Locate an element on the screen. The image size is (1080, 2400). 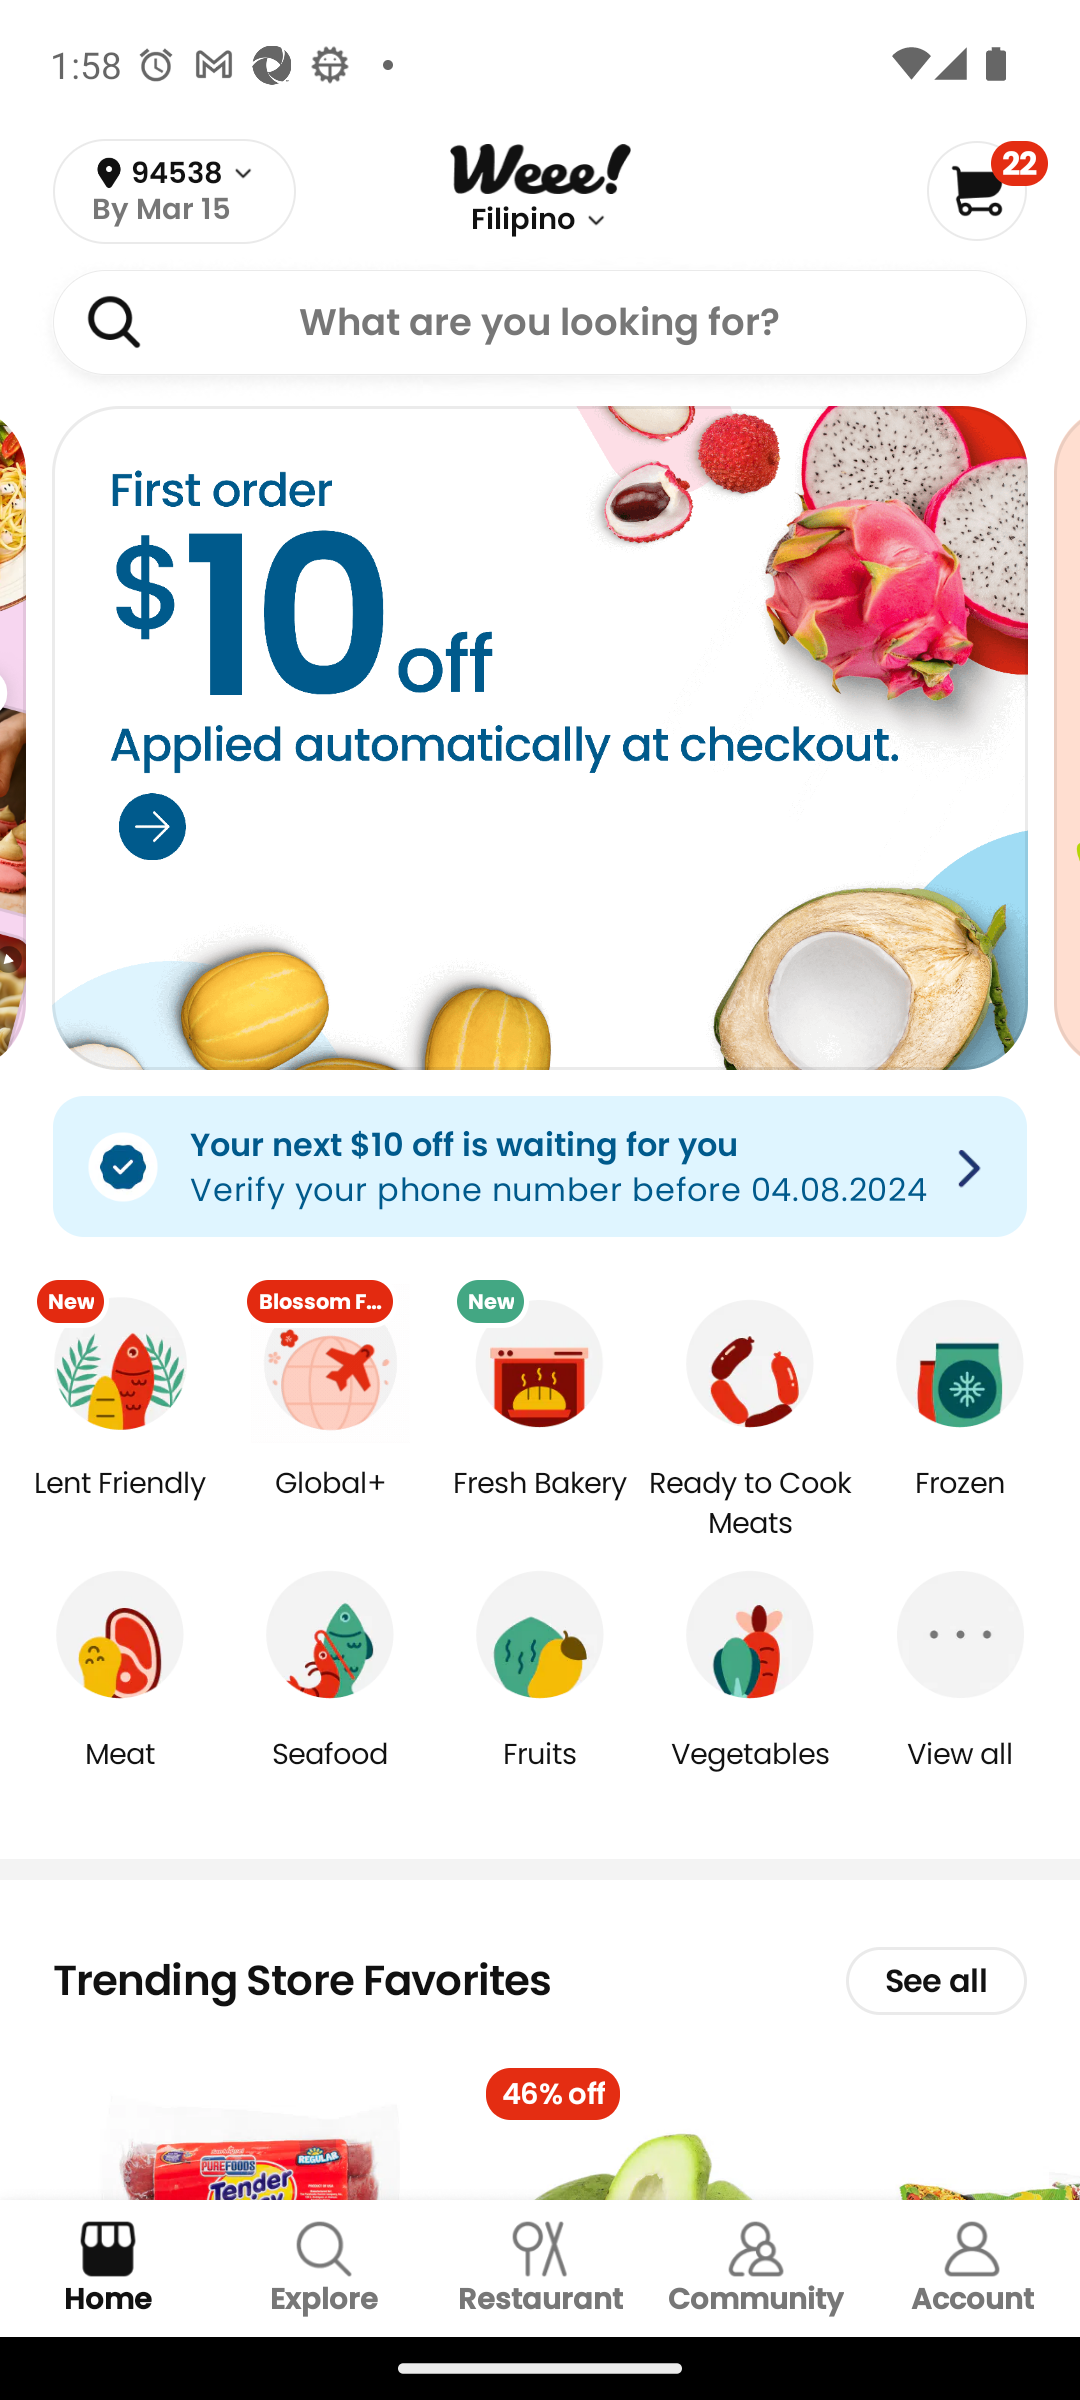
Community is located at coordinates (756, 2268).